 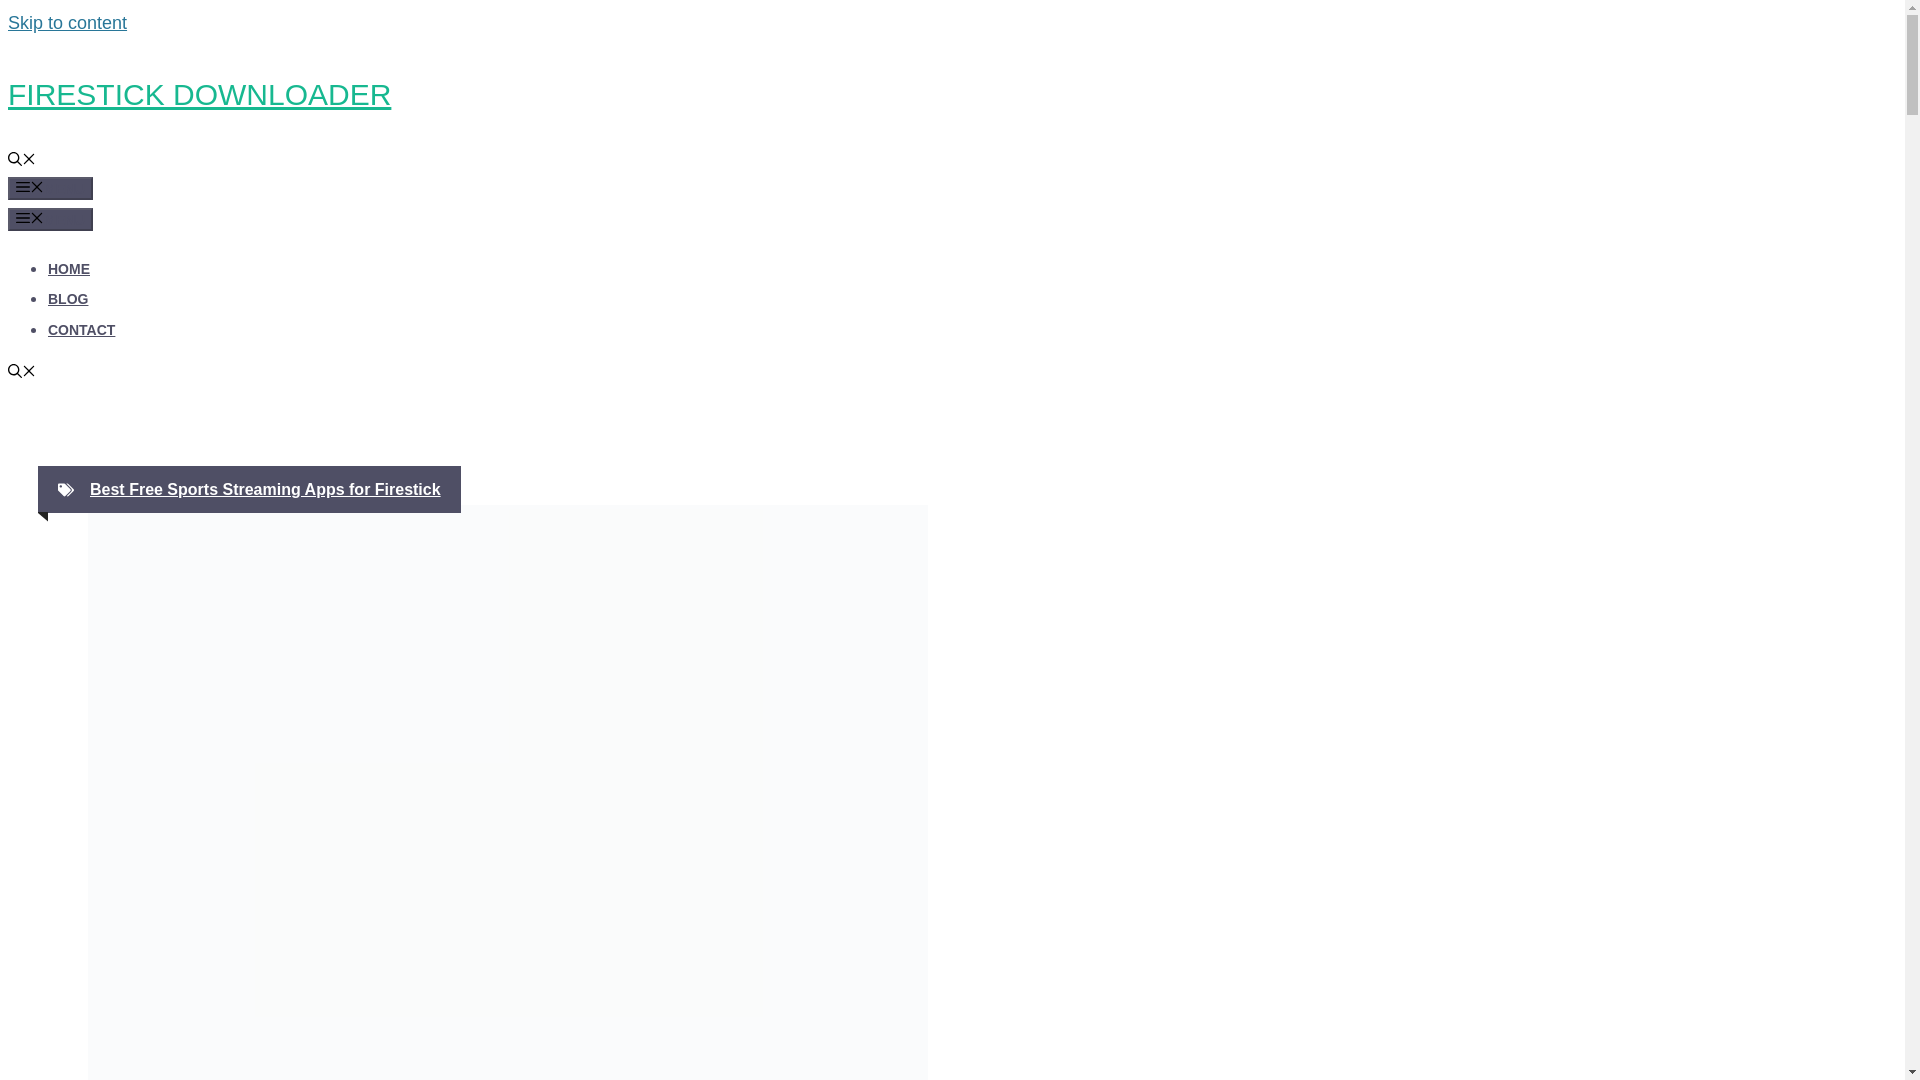 I want to click on CONTACT, so click(x=82, y=330).